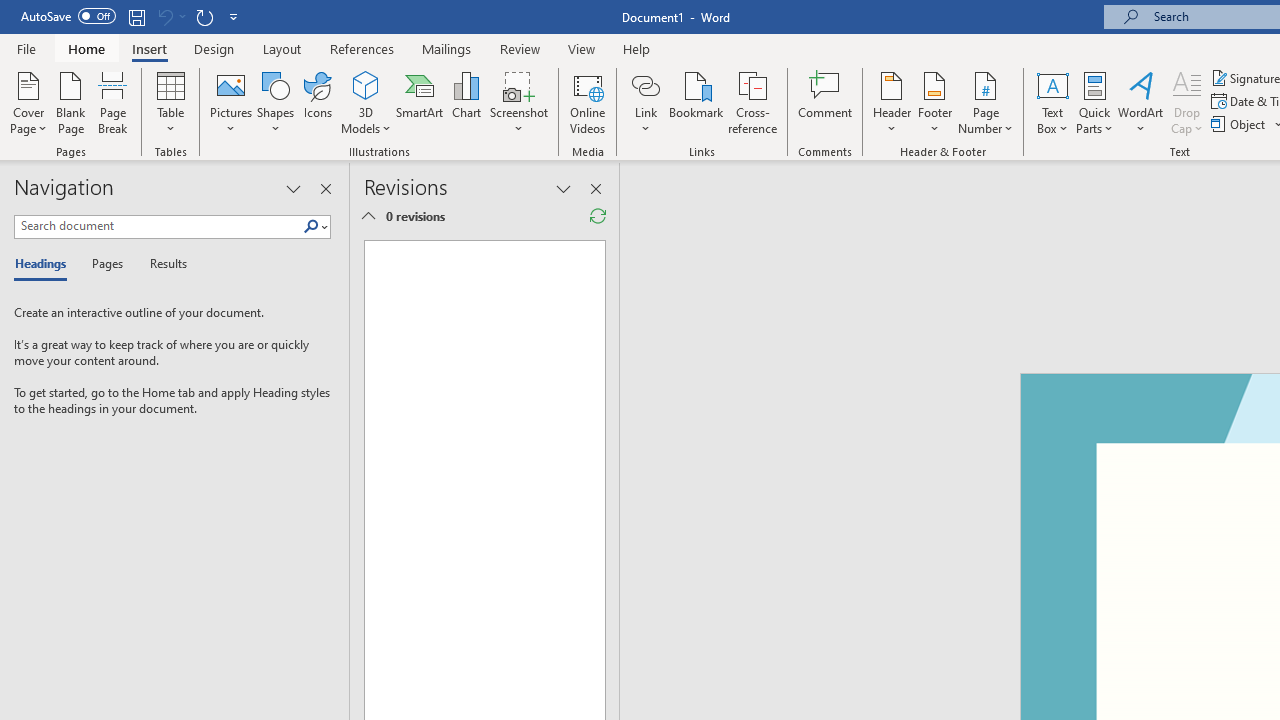 This screenshot has height=720, width=1280. What do you see at coordinates (1187, 102) in the screenshot?
I see `Drop Cap` at bounding box center [1187, 102].